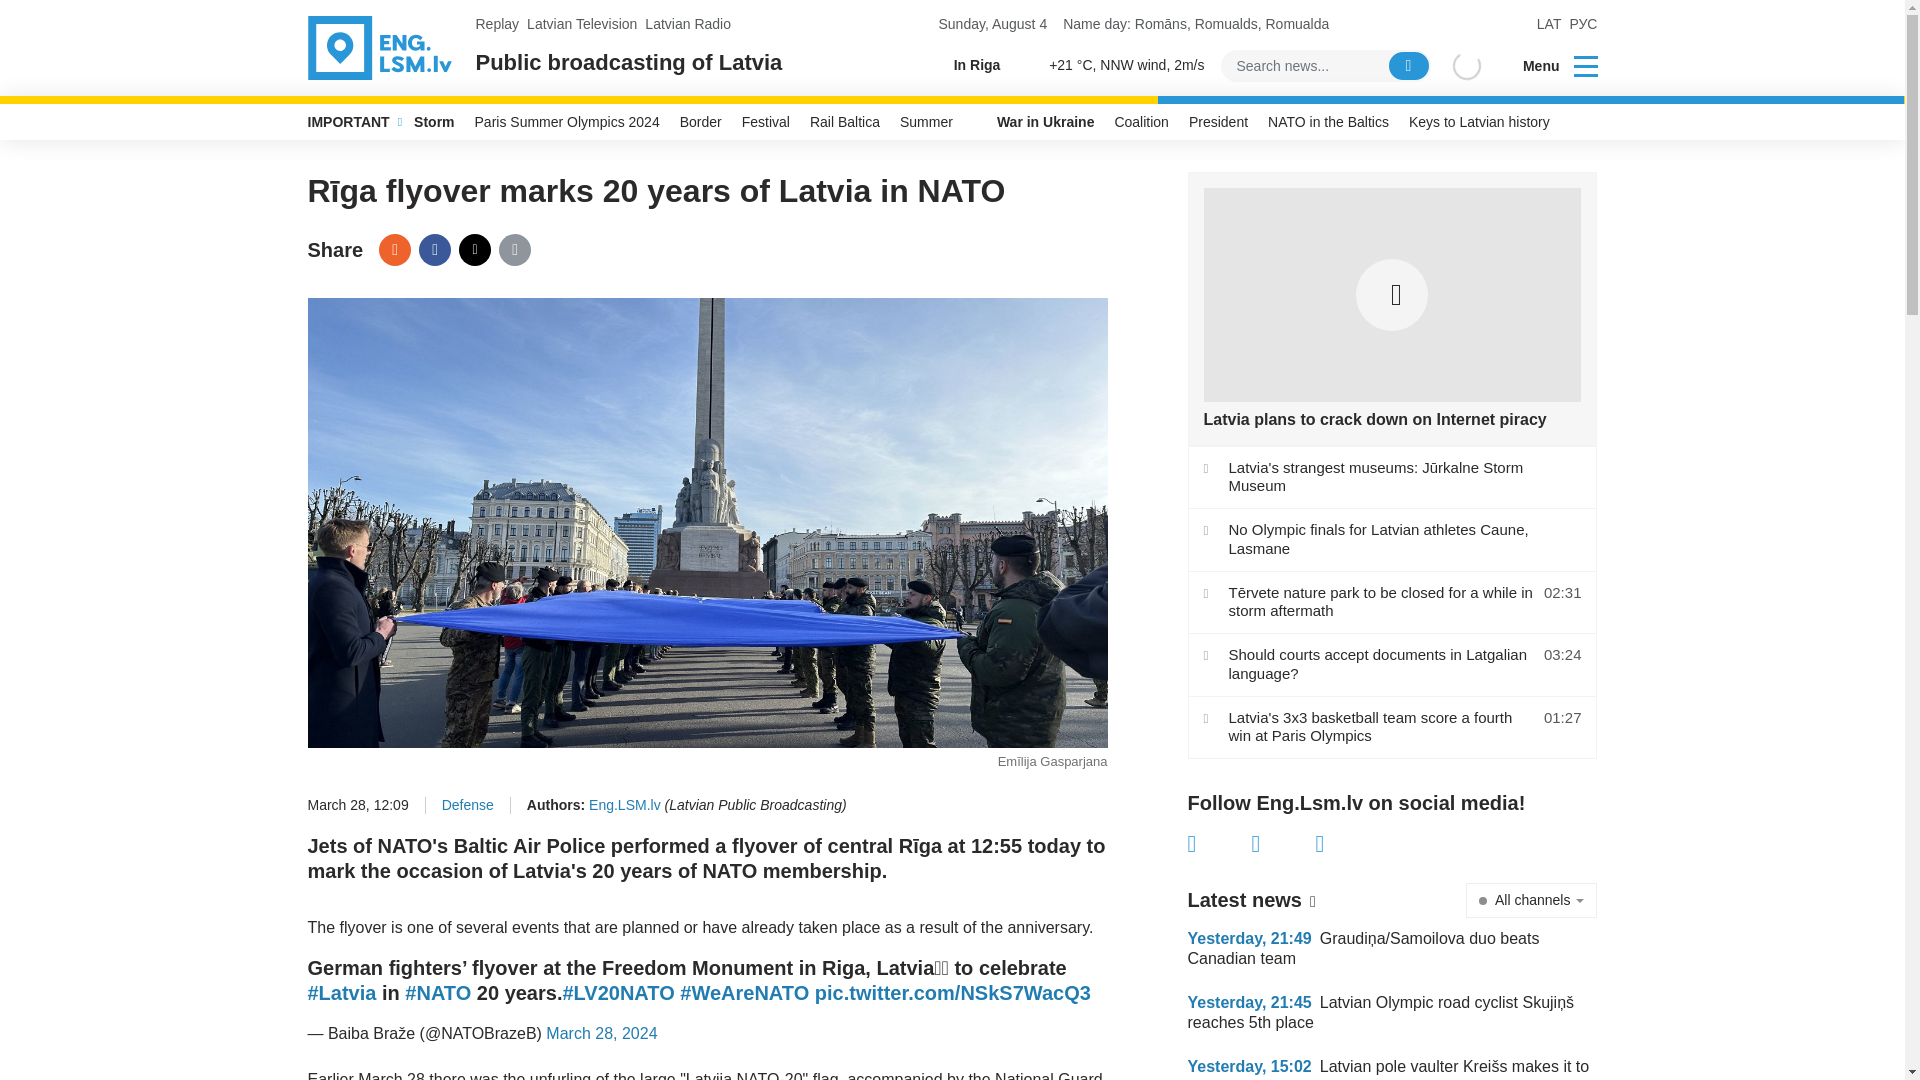  What do you see at coordinates (1479, 122) in the screenshot?
I see `Keys to Latvian history` at bounding box center [1479, 122].